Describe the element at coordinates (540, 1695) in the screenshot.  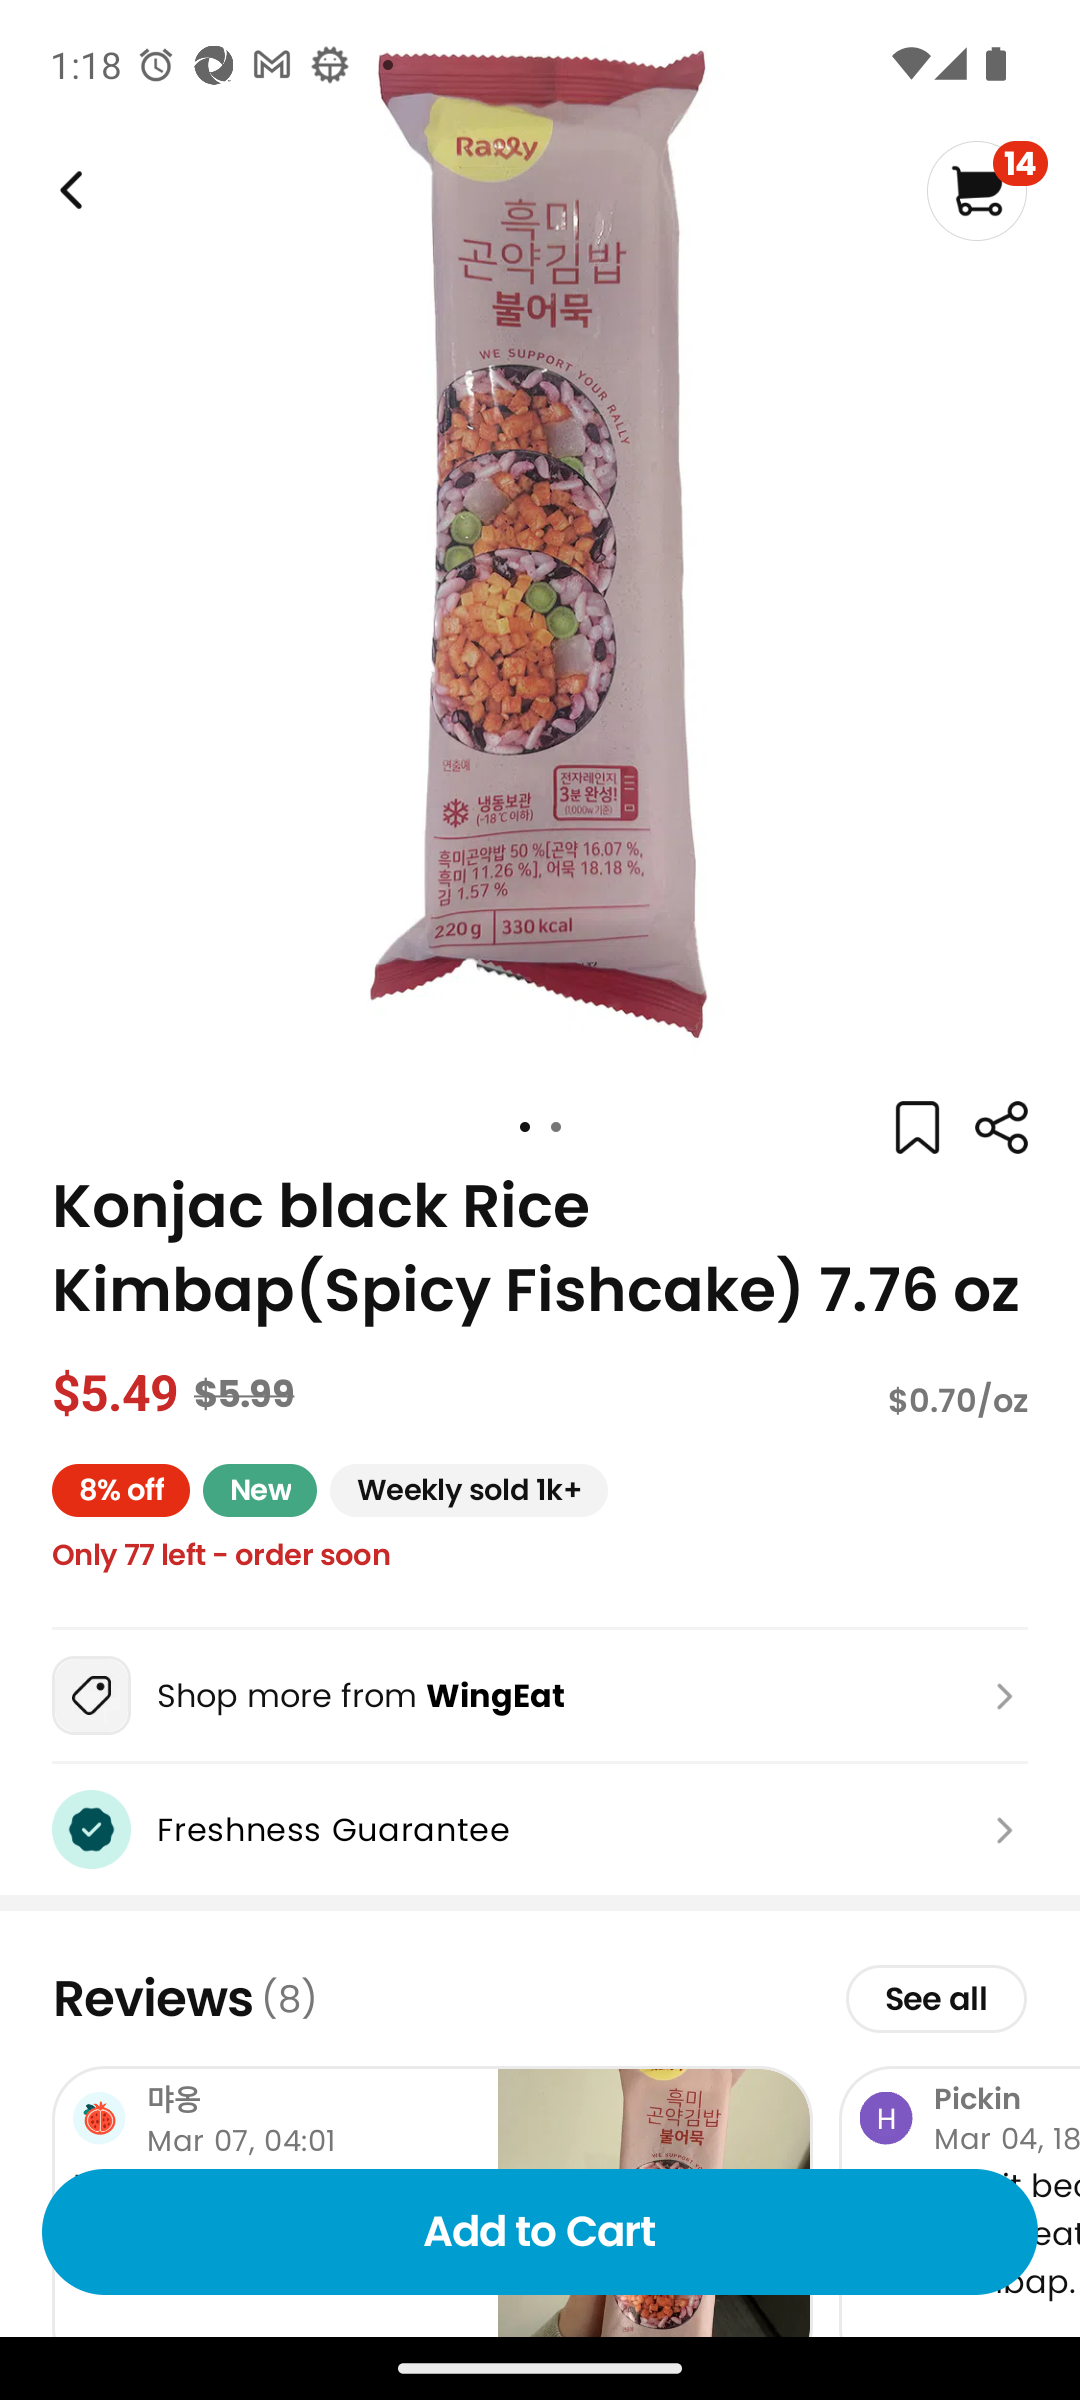
I see `Shop more from WingEat Weee!` at that location.